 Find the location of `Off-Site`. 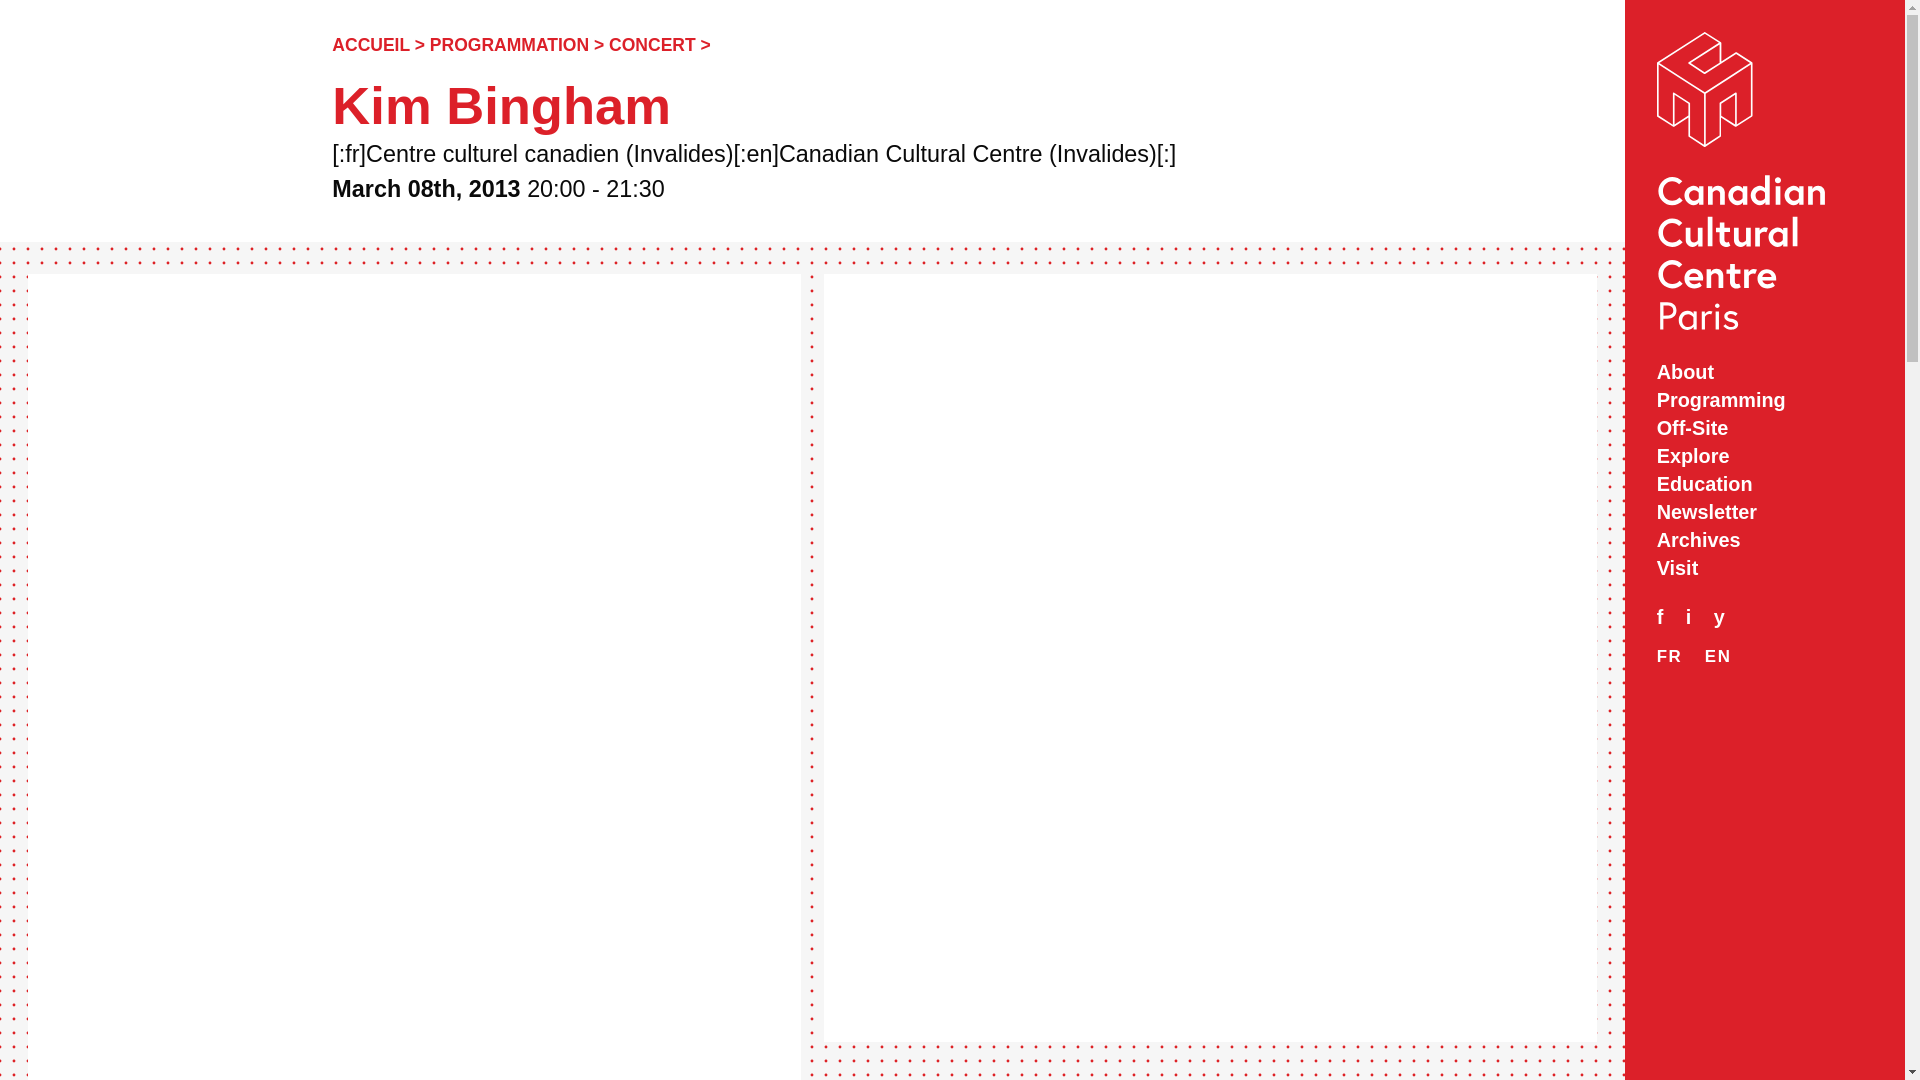

Off-Site is located at coordinates (1764, 428).